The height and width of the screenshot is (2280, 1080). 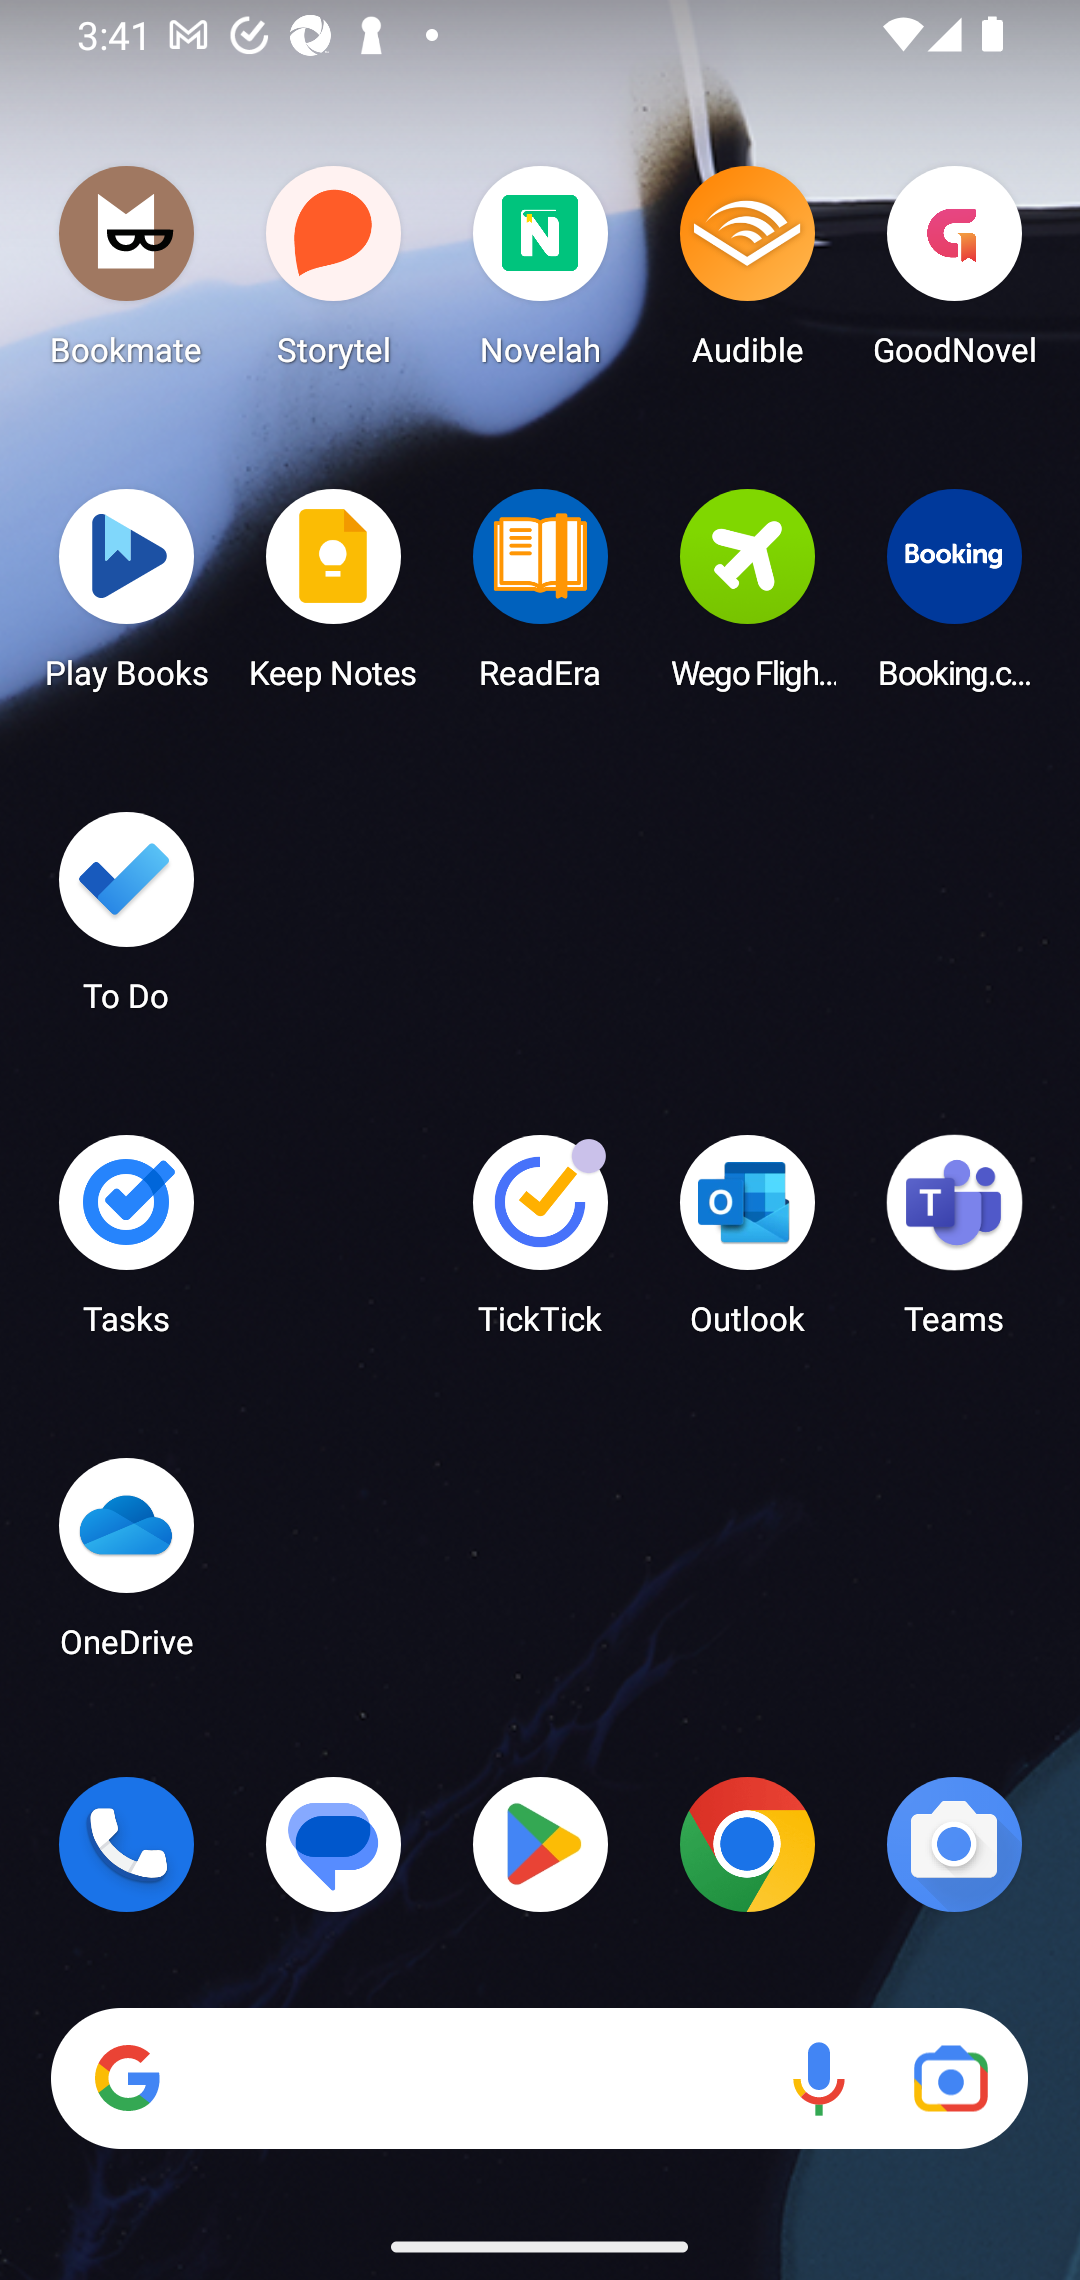 I want to click on Voice search, so click(x=818, y=2079).